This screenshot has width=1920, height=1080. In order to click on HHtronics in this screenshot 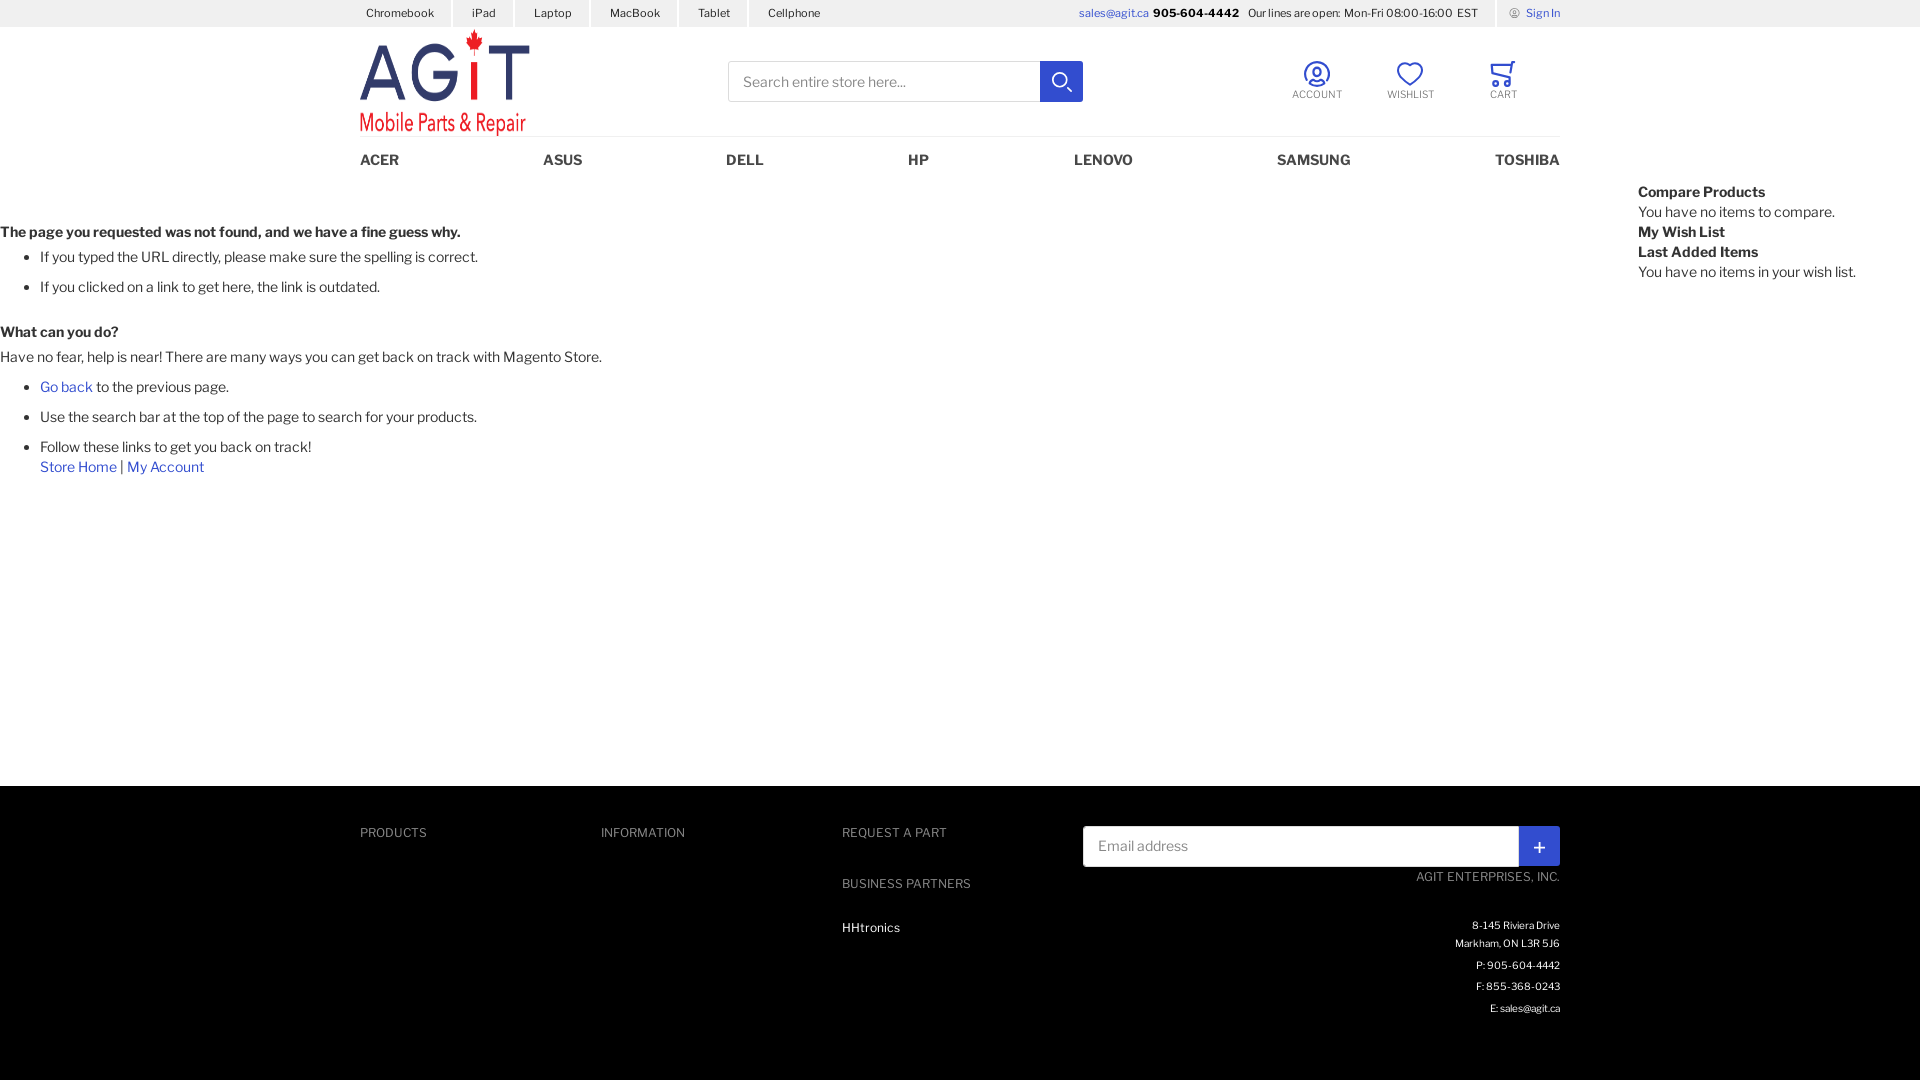, I will do `click(871, 928)`.